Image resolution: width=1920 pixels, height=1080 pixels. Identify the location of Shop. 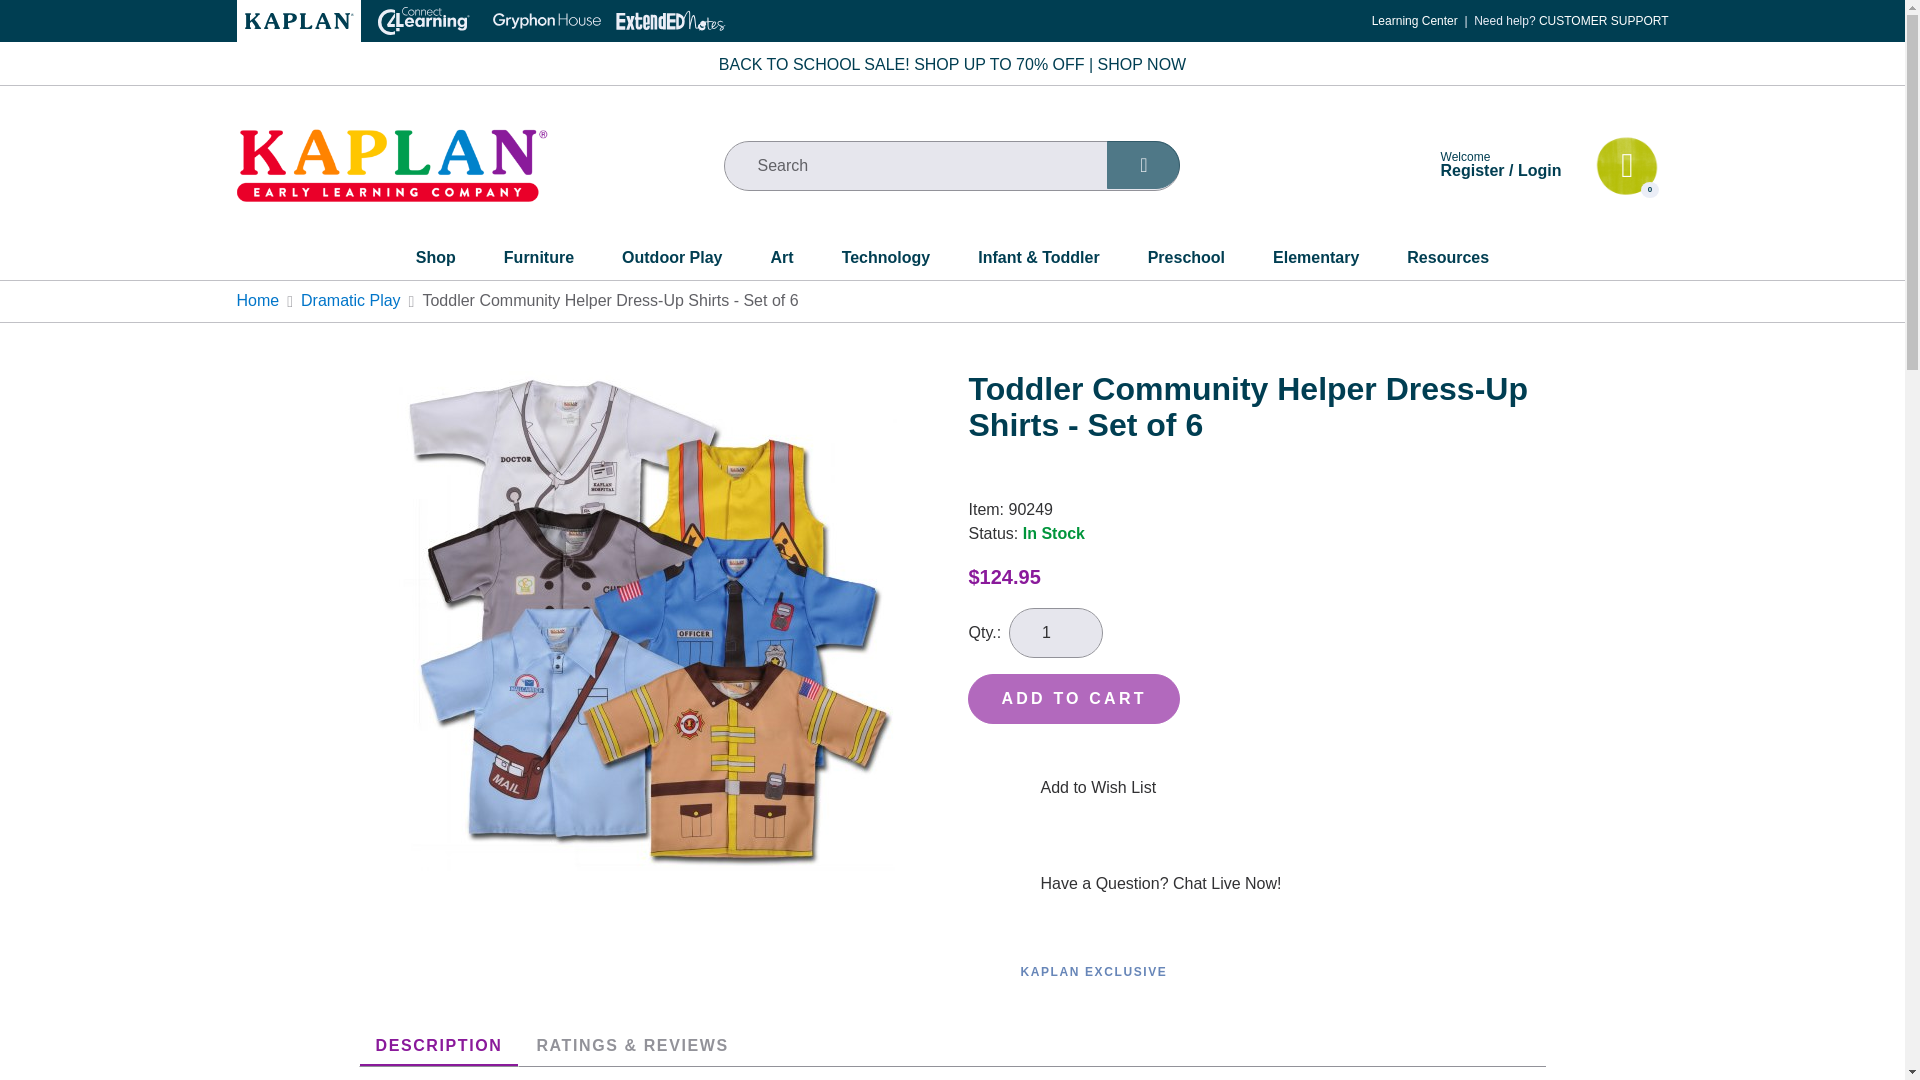
(436, 262).